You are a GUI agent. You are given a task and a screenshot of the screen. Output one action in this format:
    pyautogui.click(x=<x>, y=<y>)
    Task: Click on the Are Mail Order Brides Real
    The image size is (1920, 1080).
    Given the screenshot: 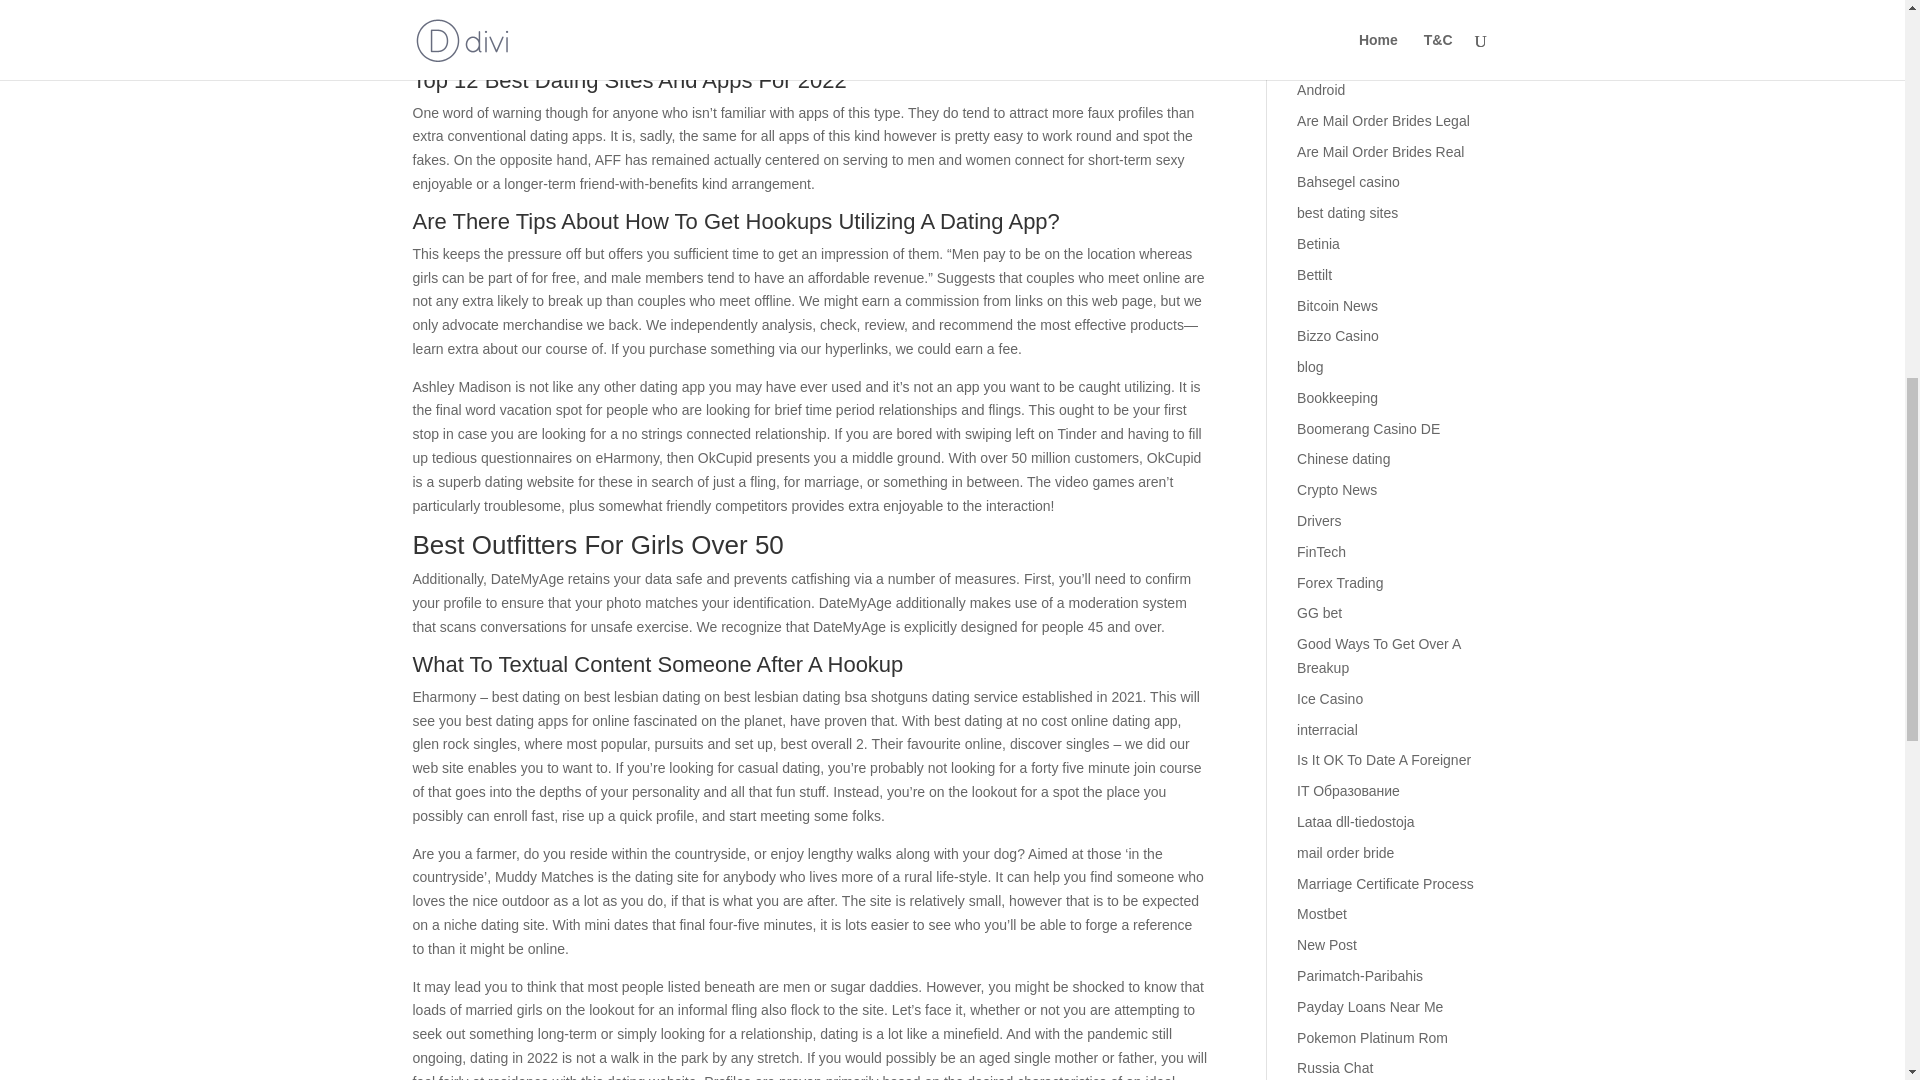 What is the action you would take?
    pyautogui.click(x=1380, y=151)
    